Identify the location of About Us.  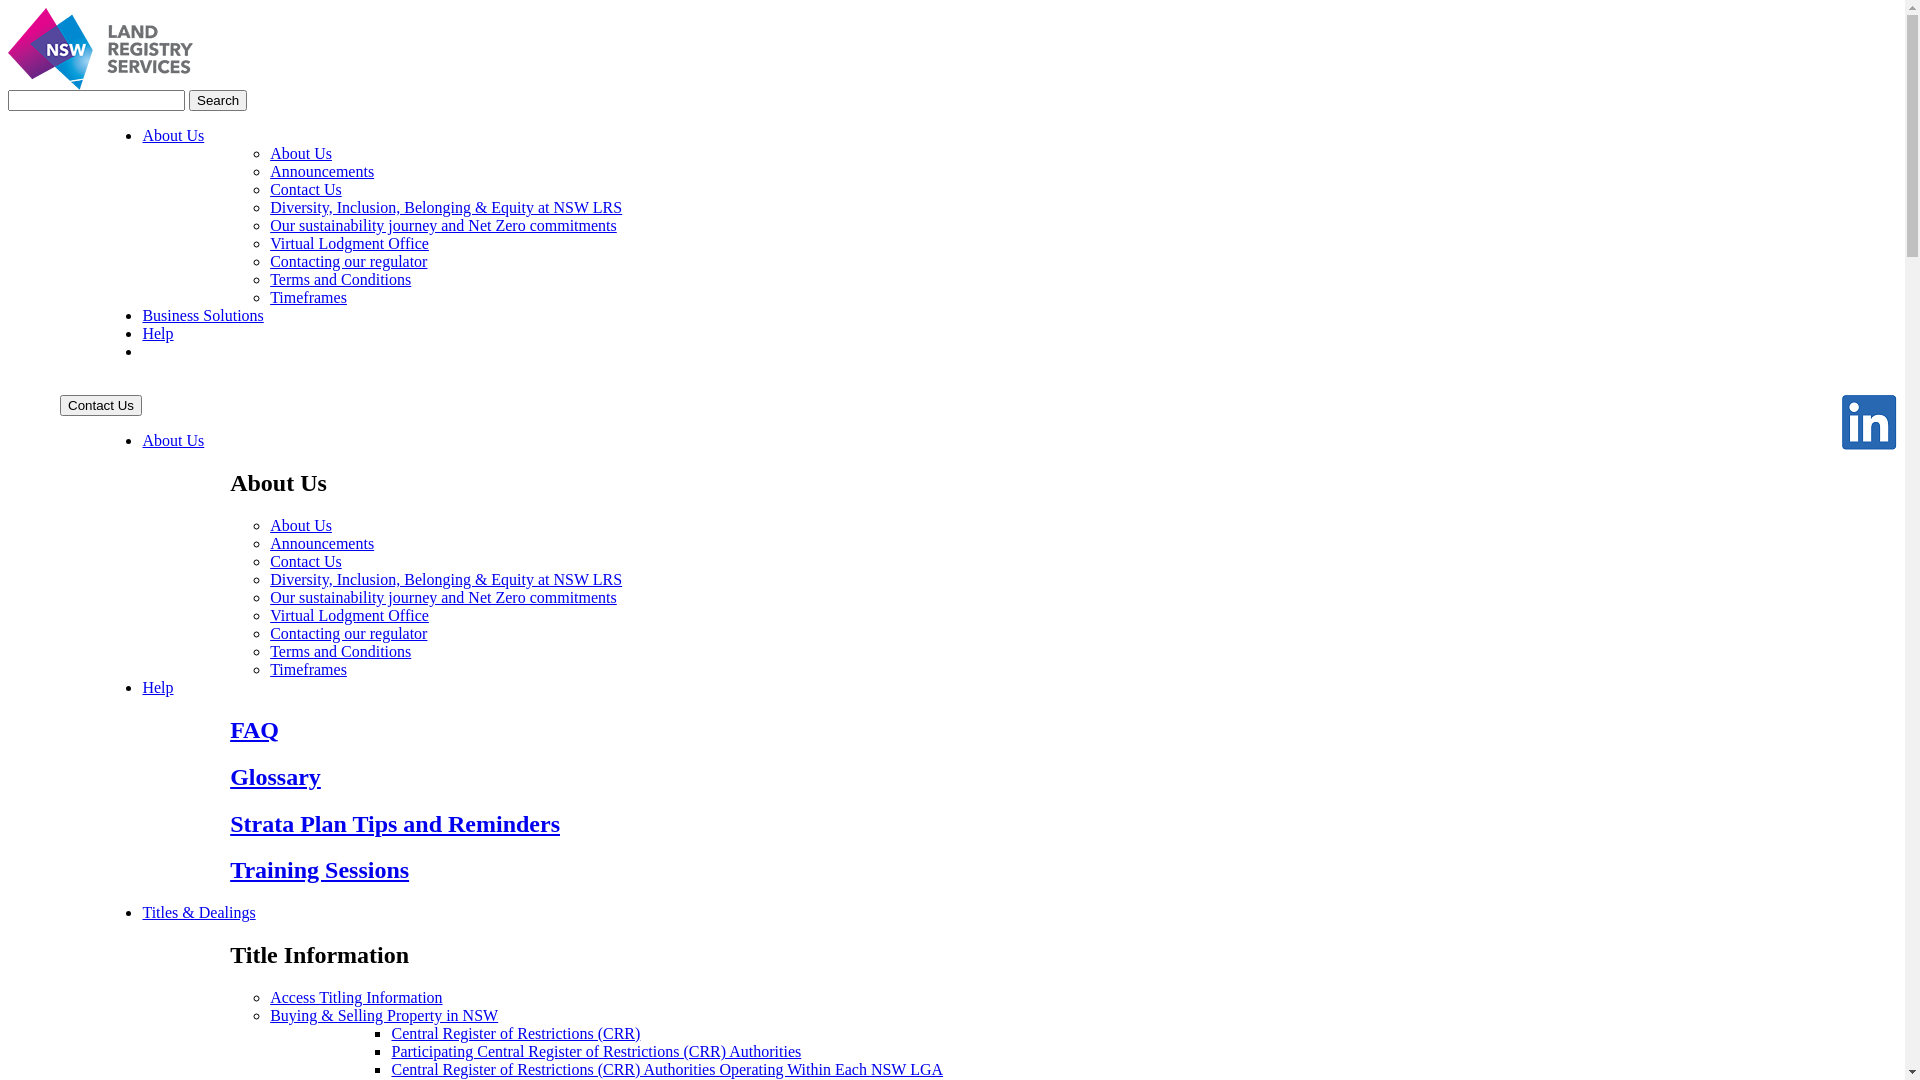
(173, 136).